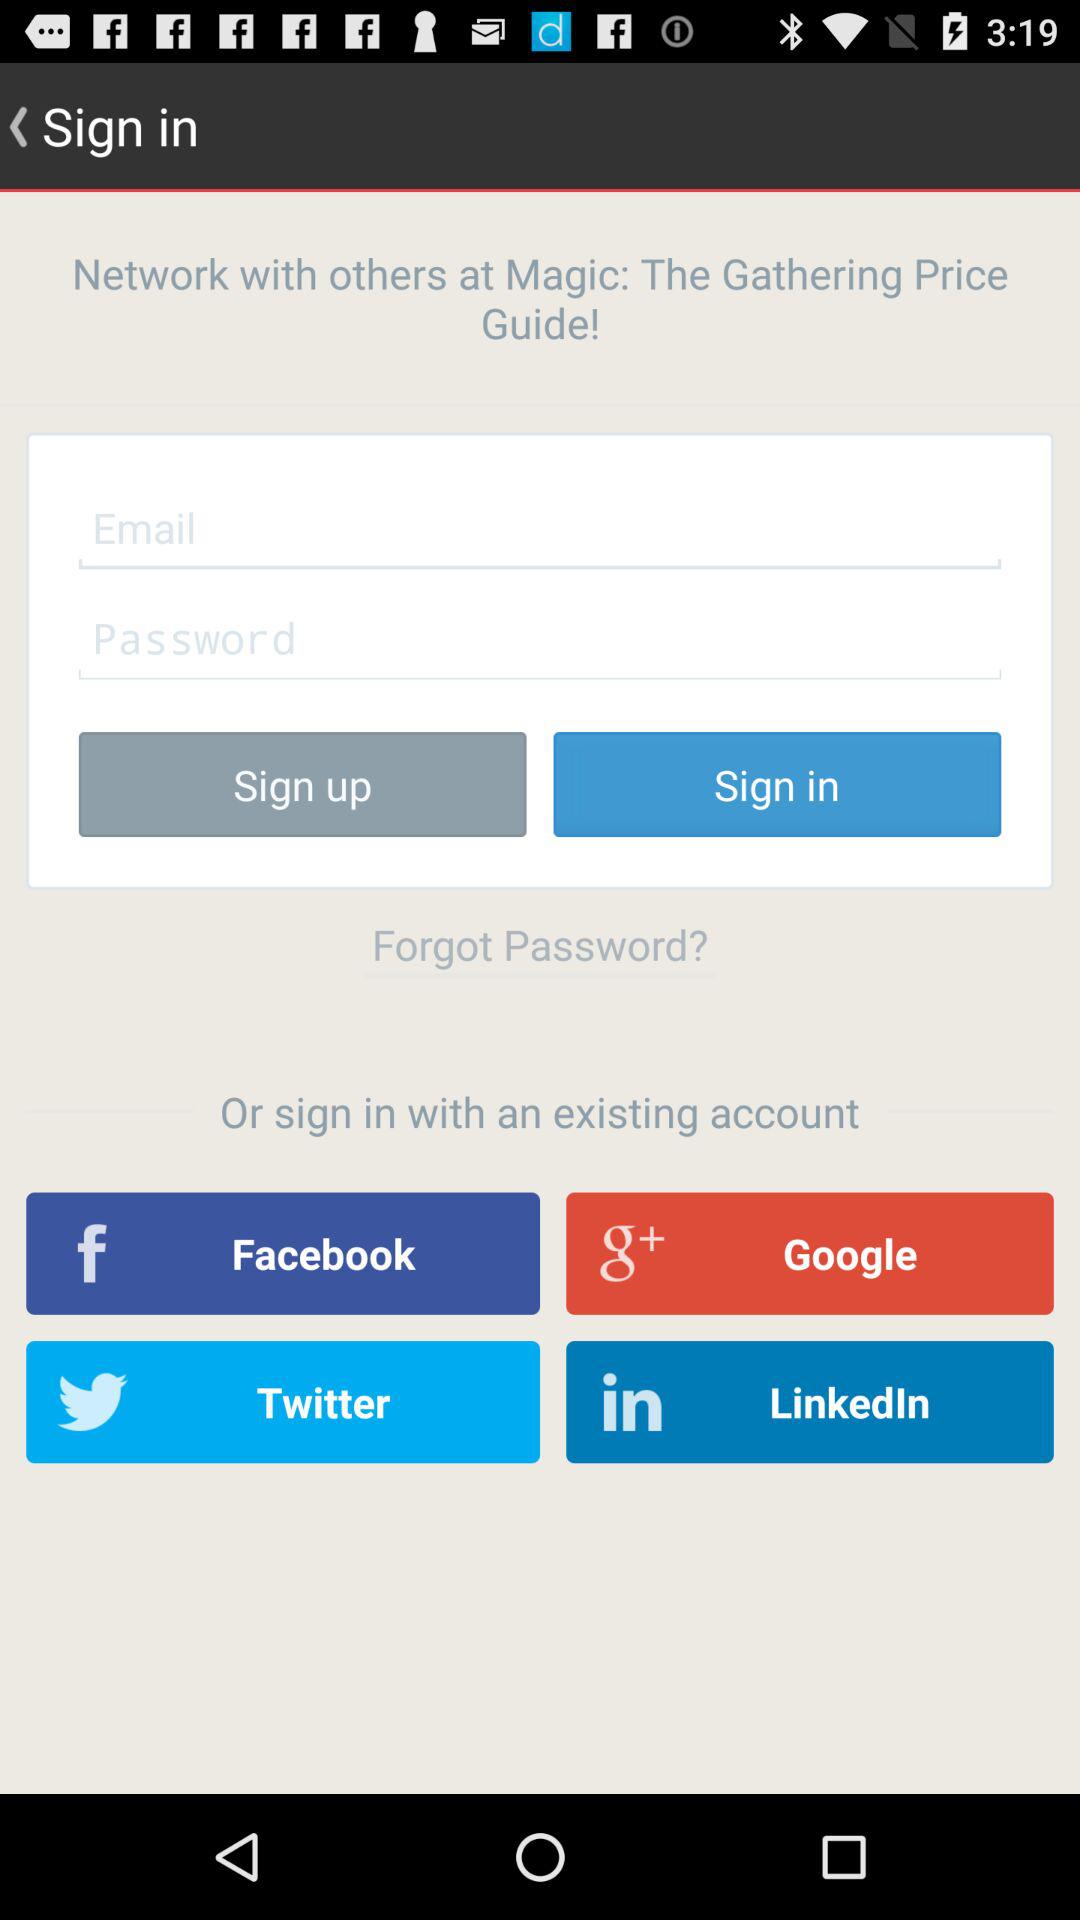  What do you see at coordinates (810, 1402) in the screenshot?
I see `select linkedin item` at bounding box center [810, 1402].